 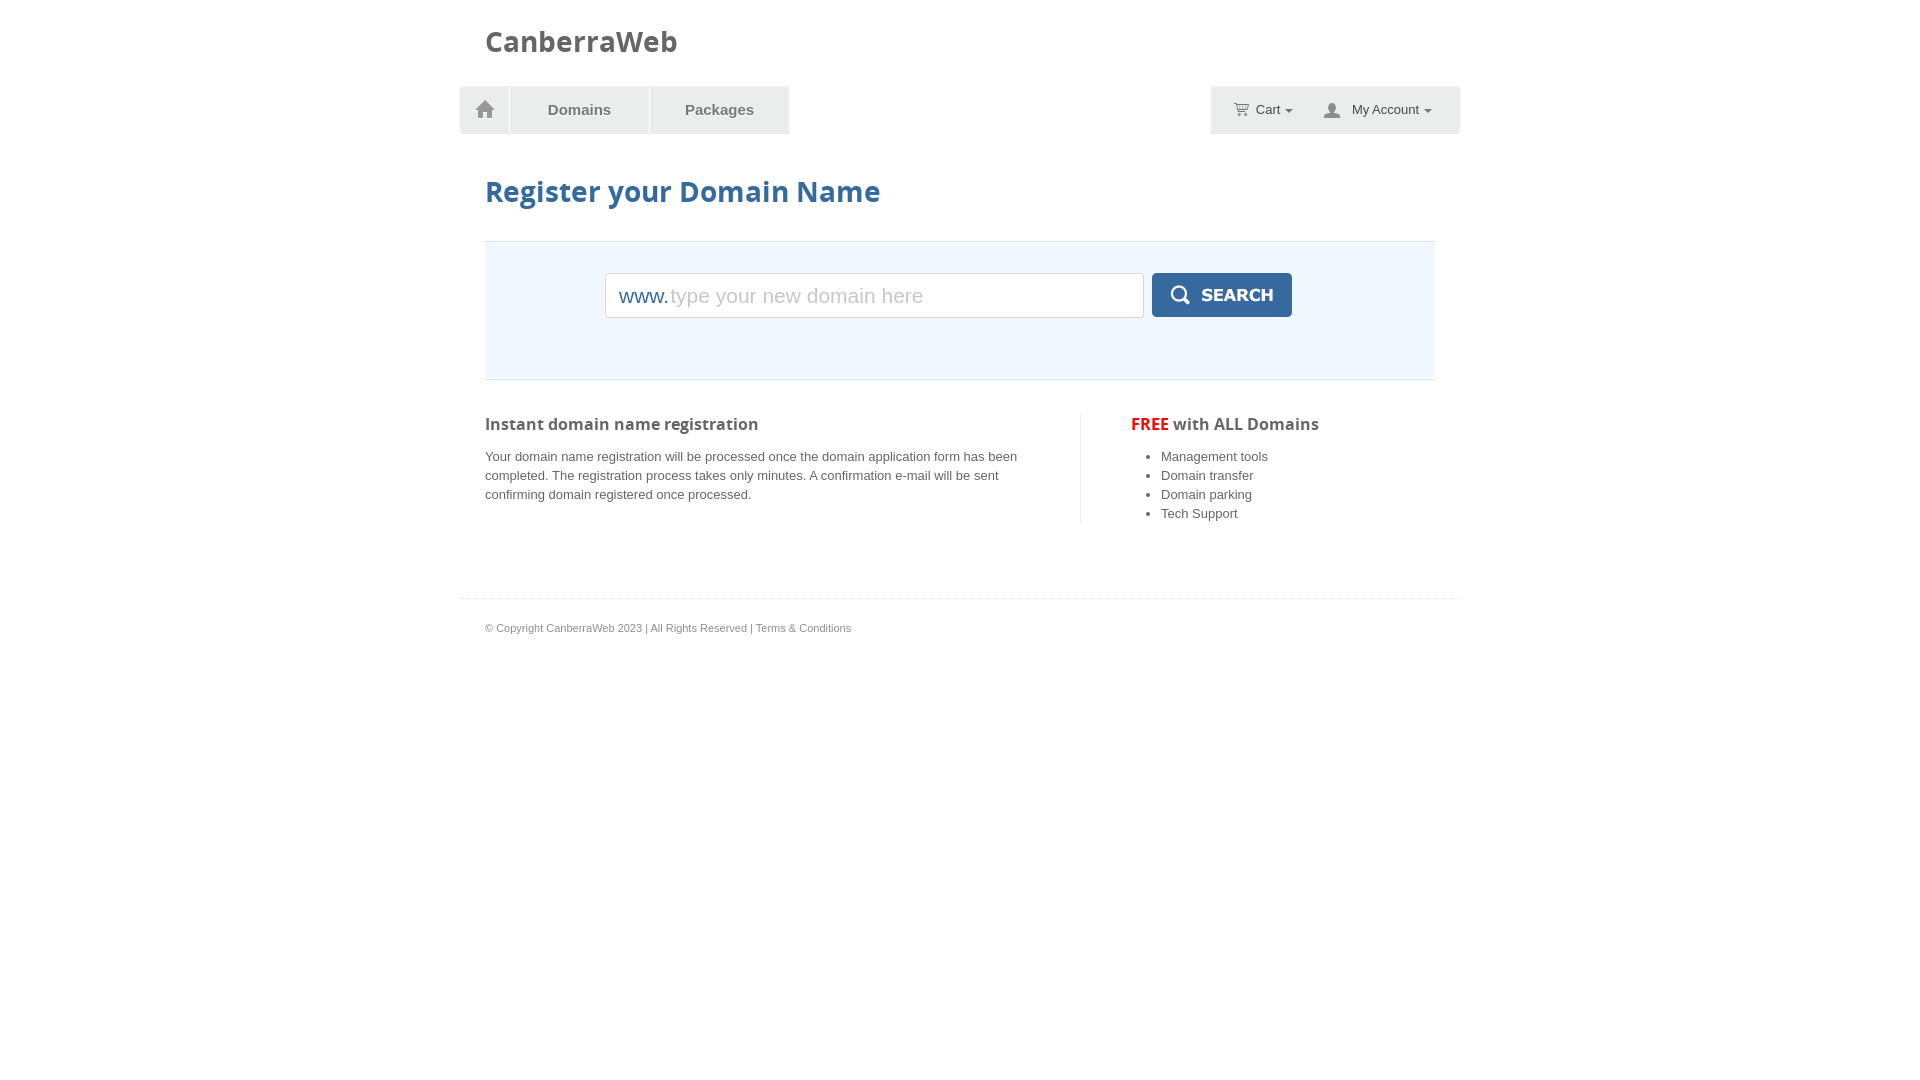 What do you see at coordinates (1392, 110) in the screenshot?
I see `My Account` at bounding box center [1392, 110].